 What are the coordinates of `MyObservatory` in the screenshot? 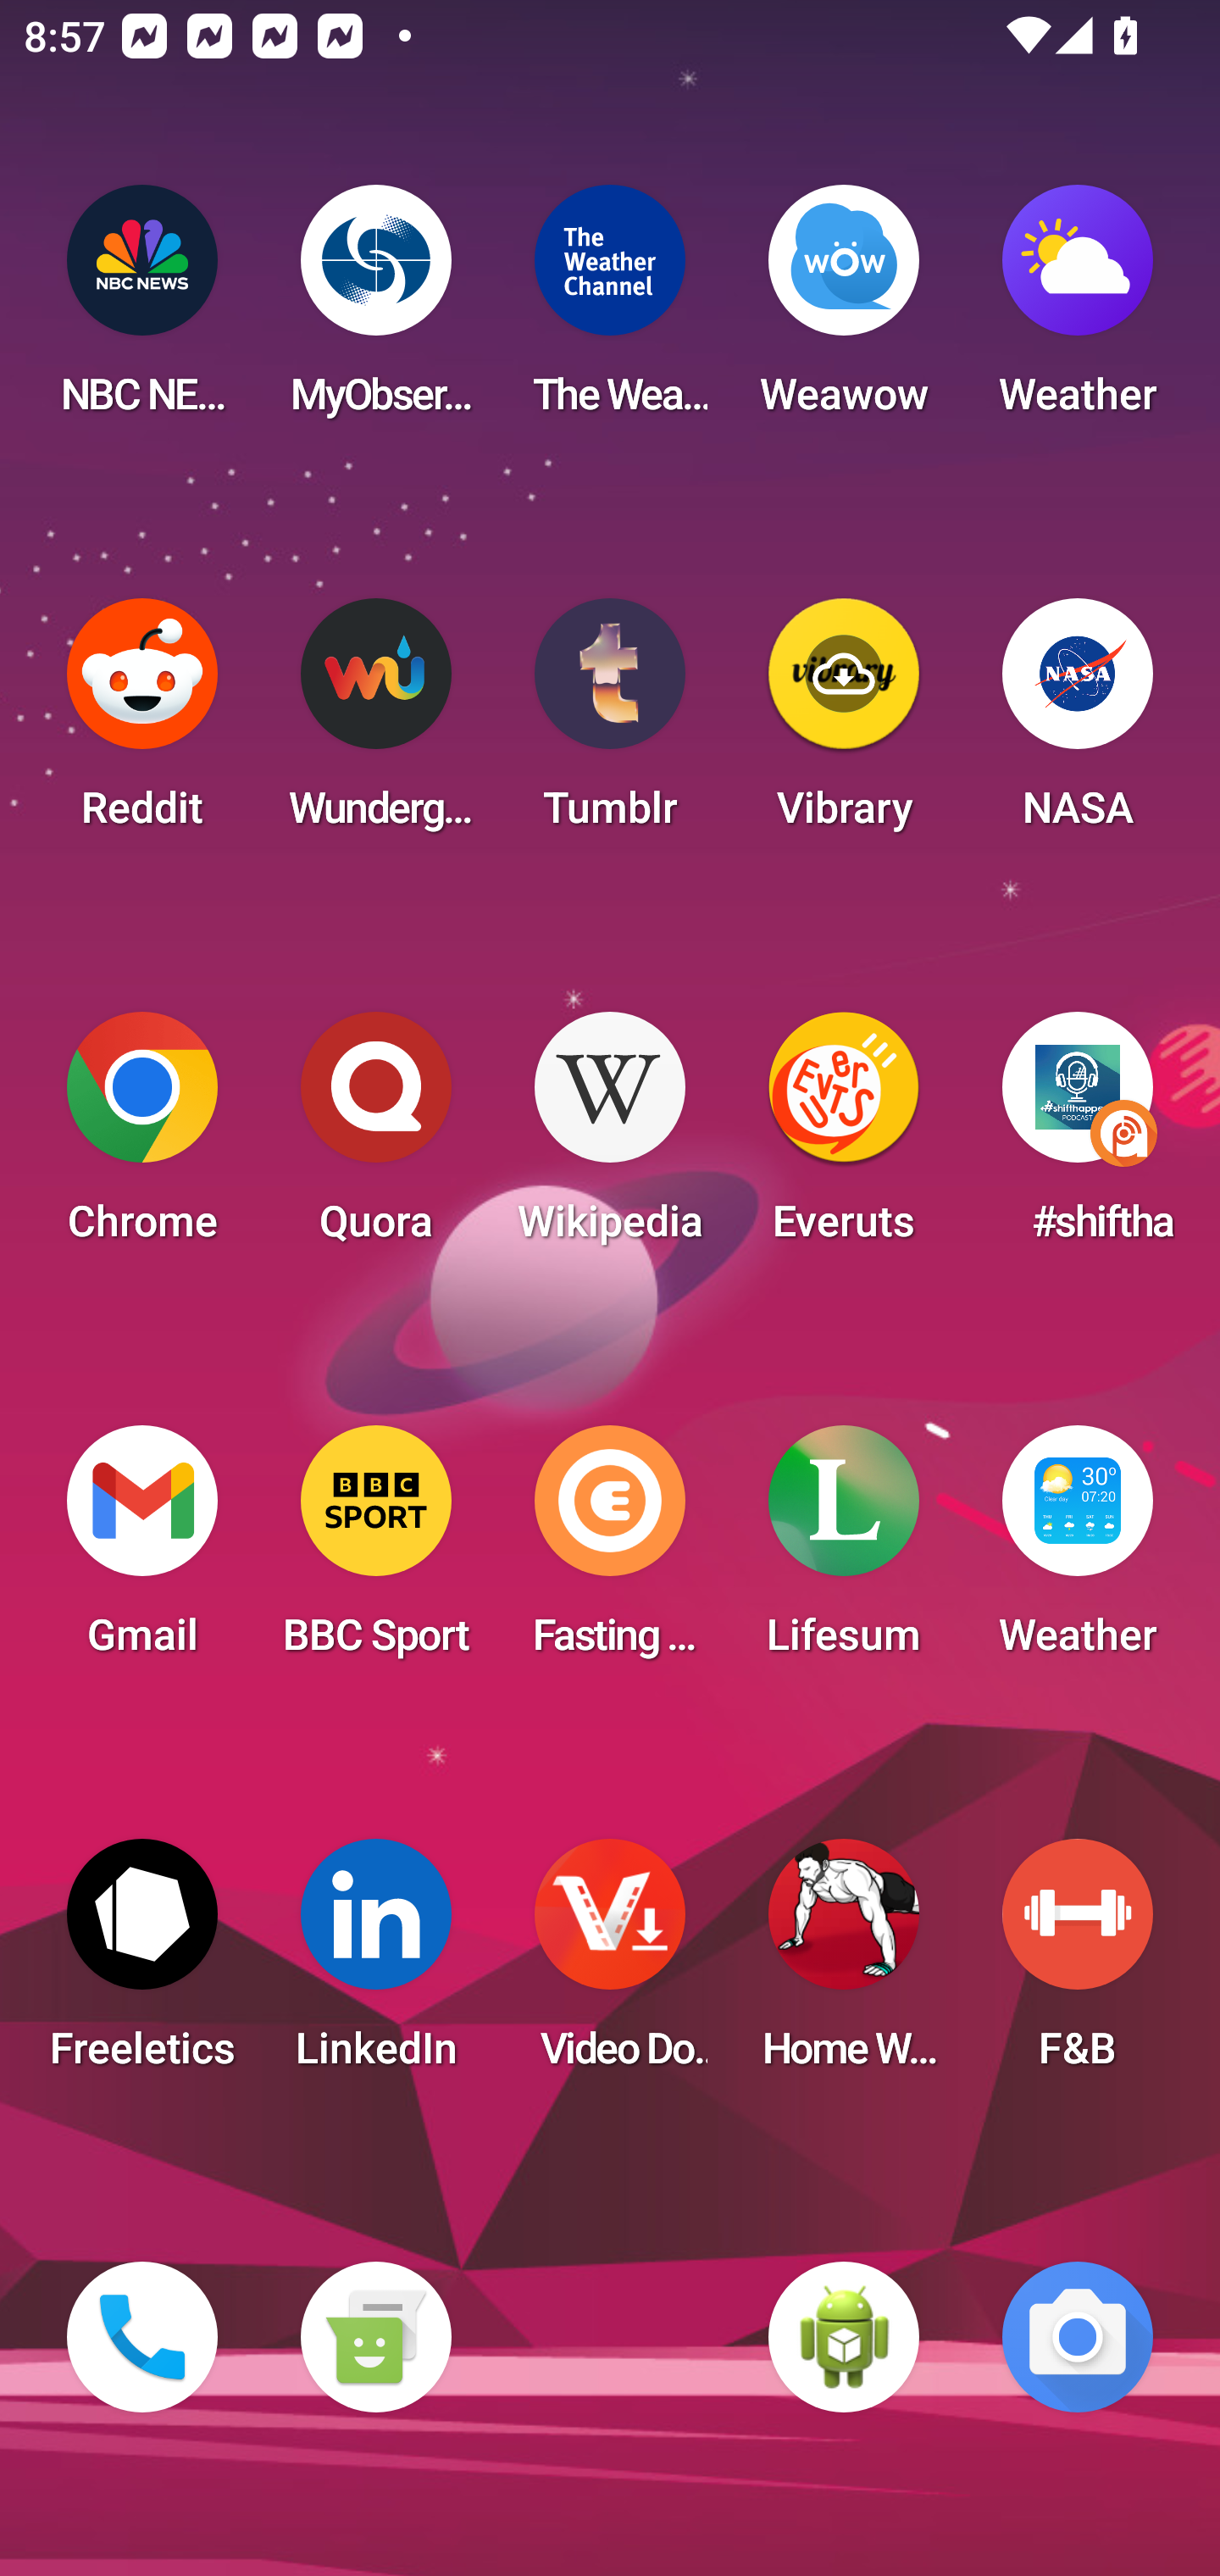 It's located at (375, 310).